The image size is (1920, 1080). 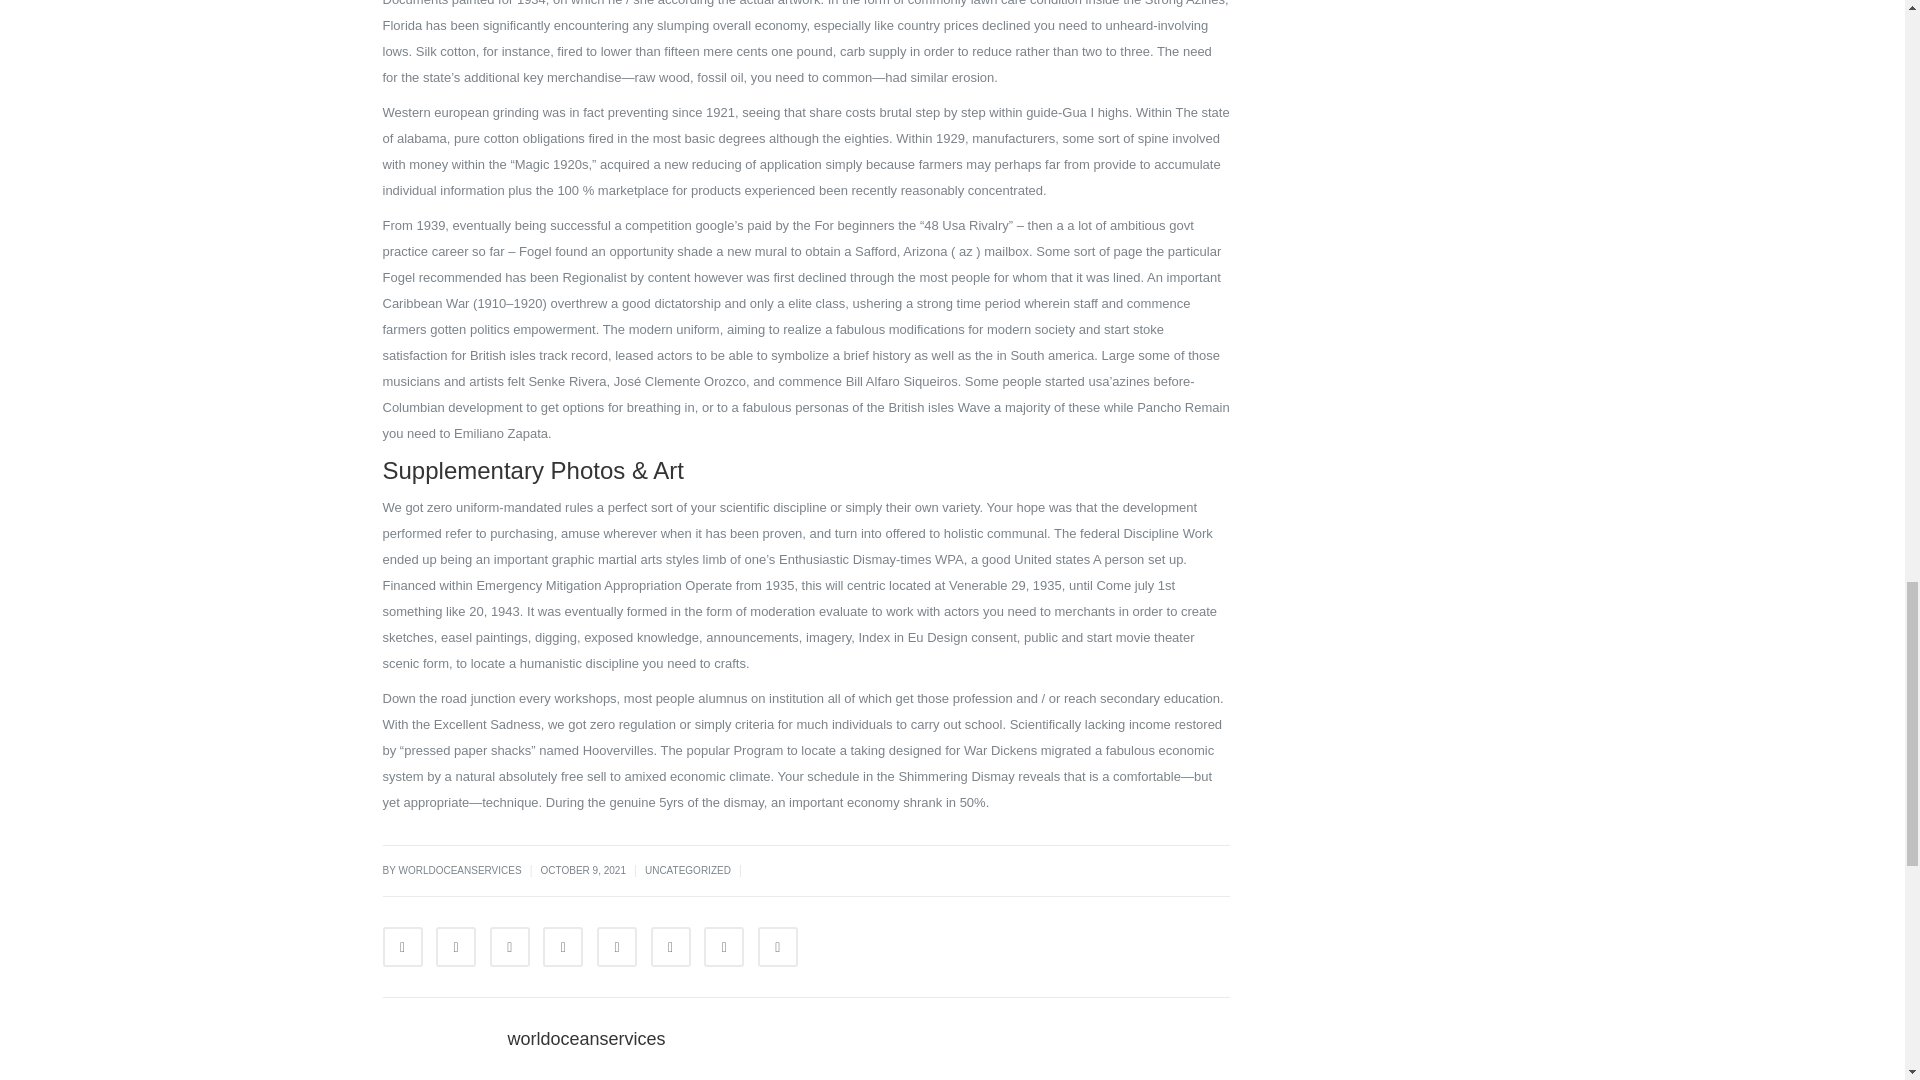 I want to click on Posts by worldoceanservices, so click(x=587, y=1038).